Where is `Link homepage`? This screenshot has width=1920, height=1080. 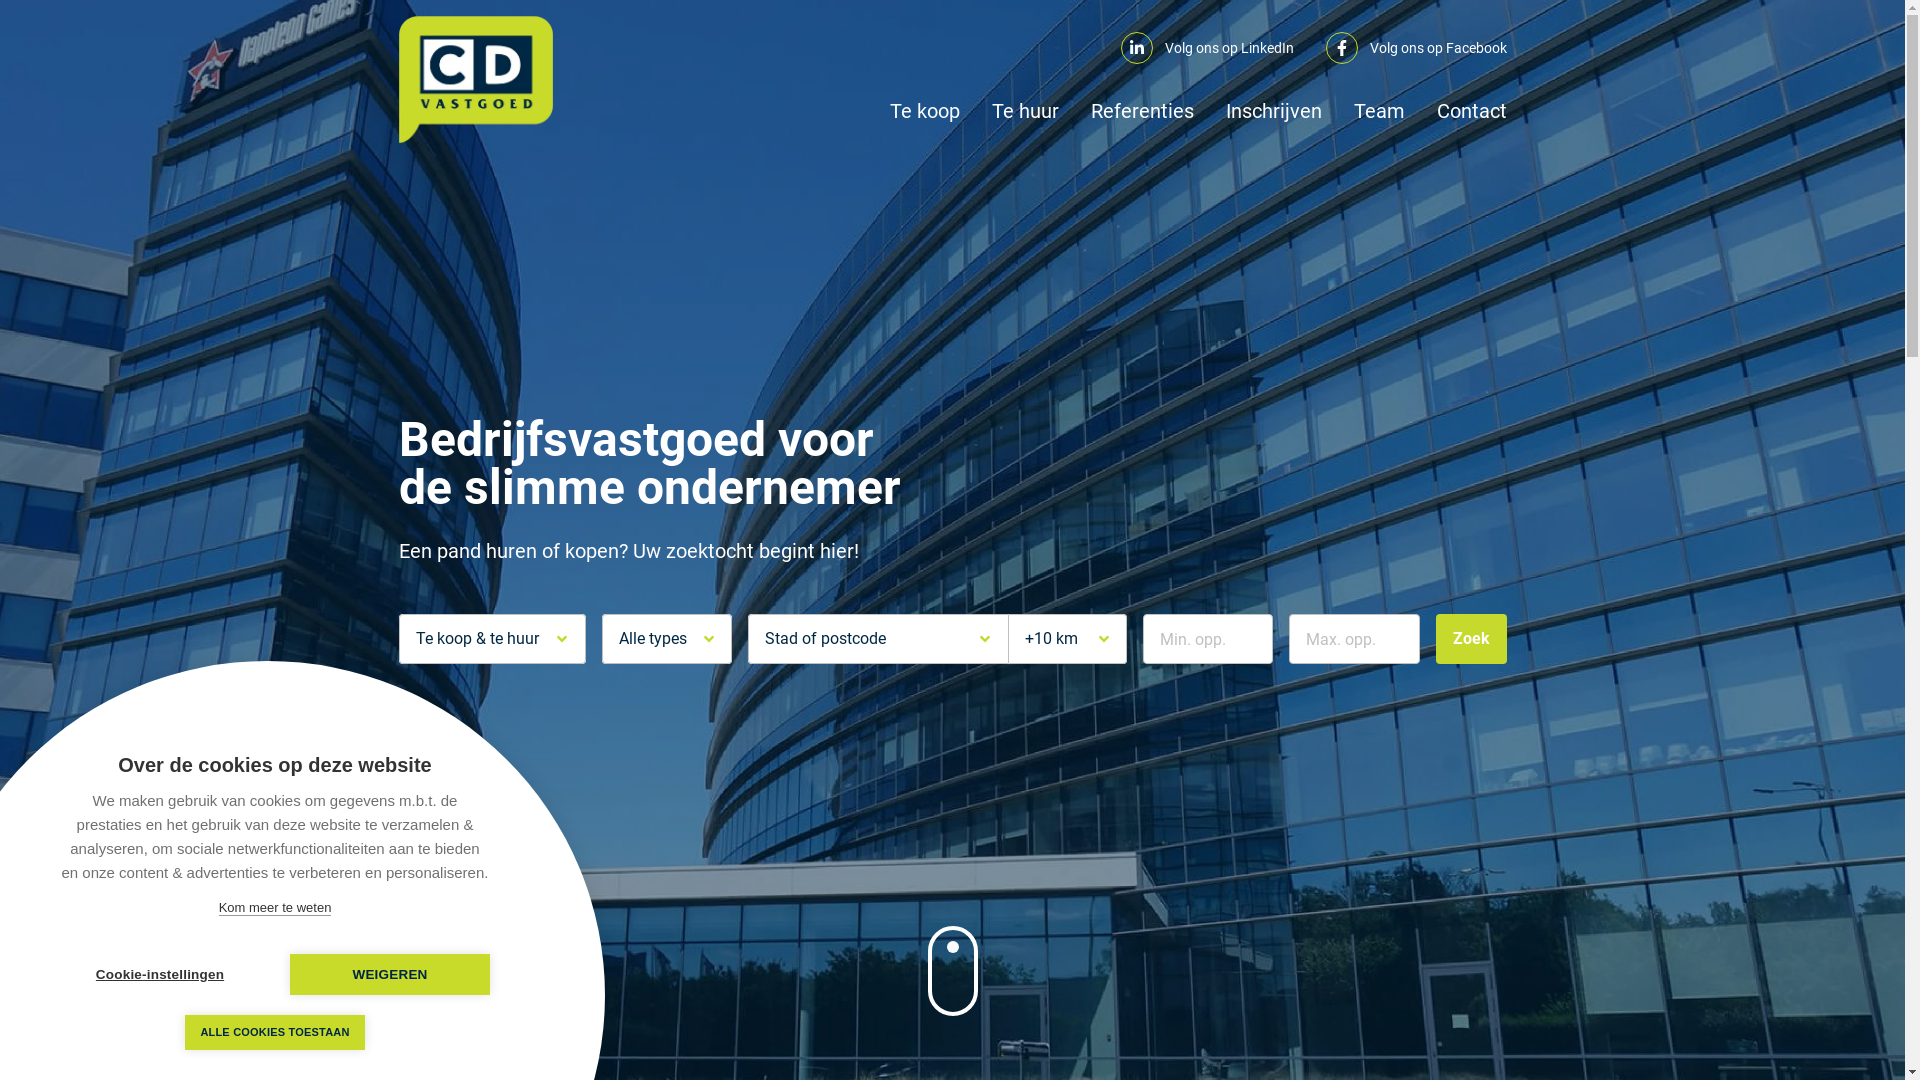
Link homepage is located at coordinates (475, 81).